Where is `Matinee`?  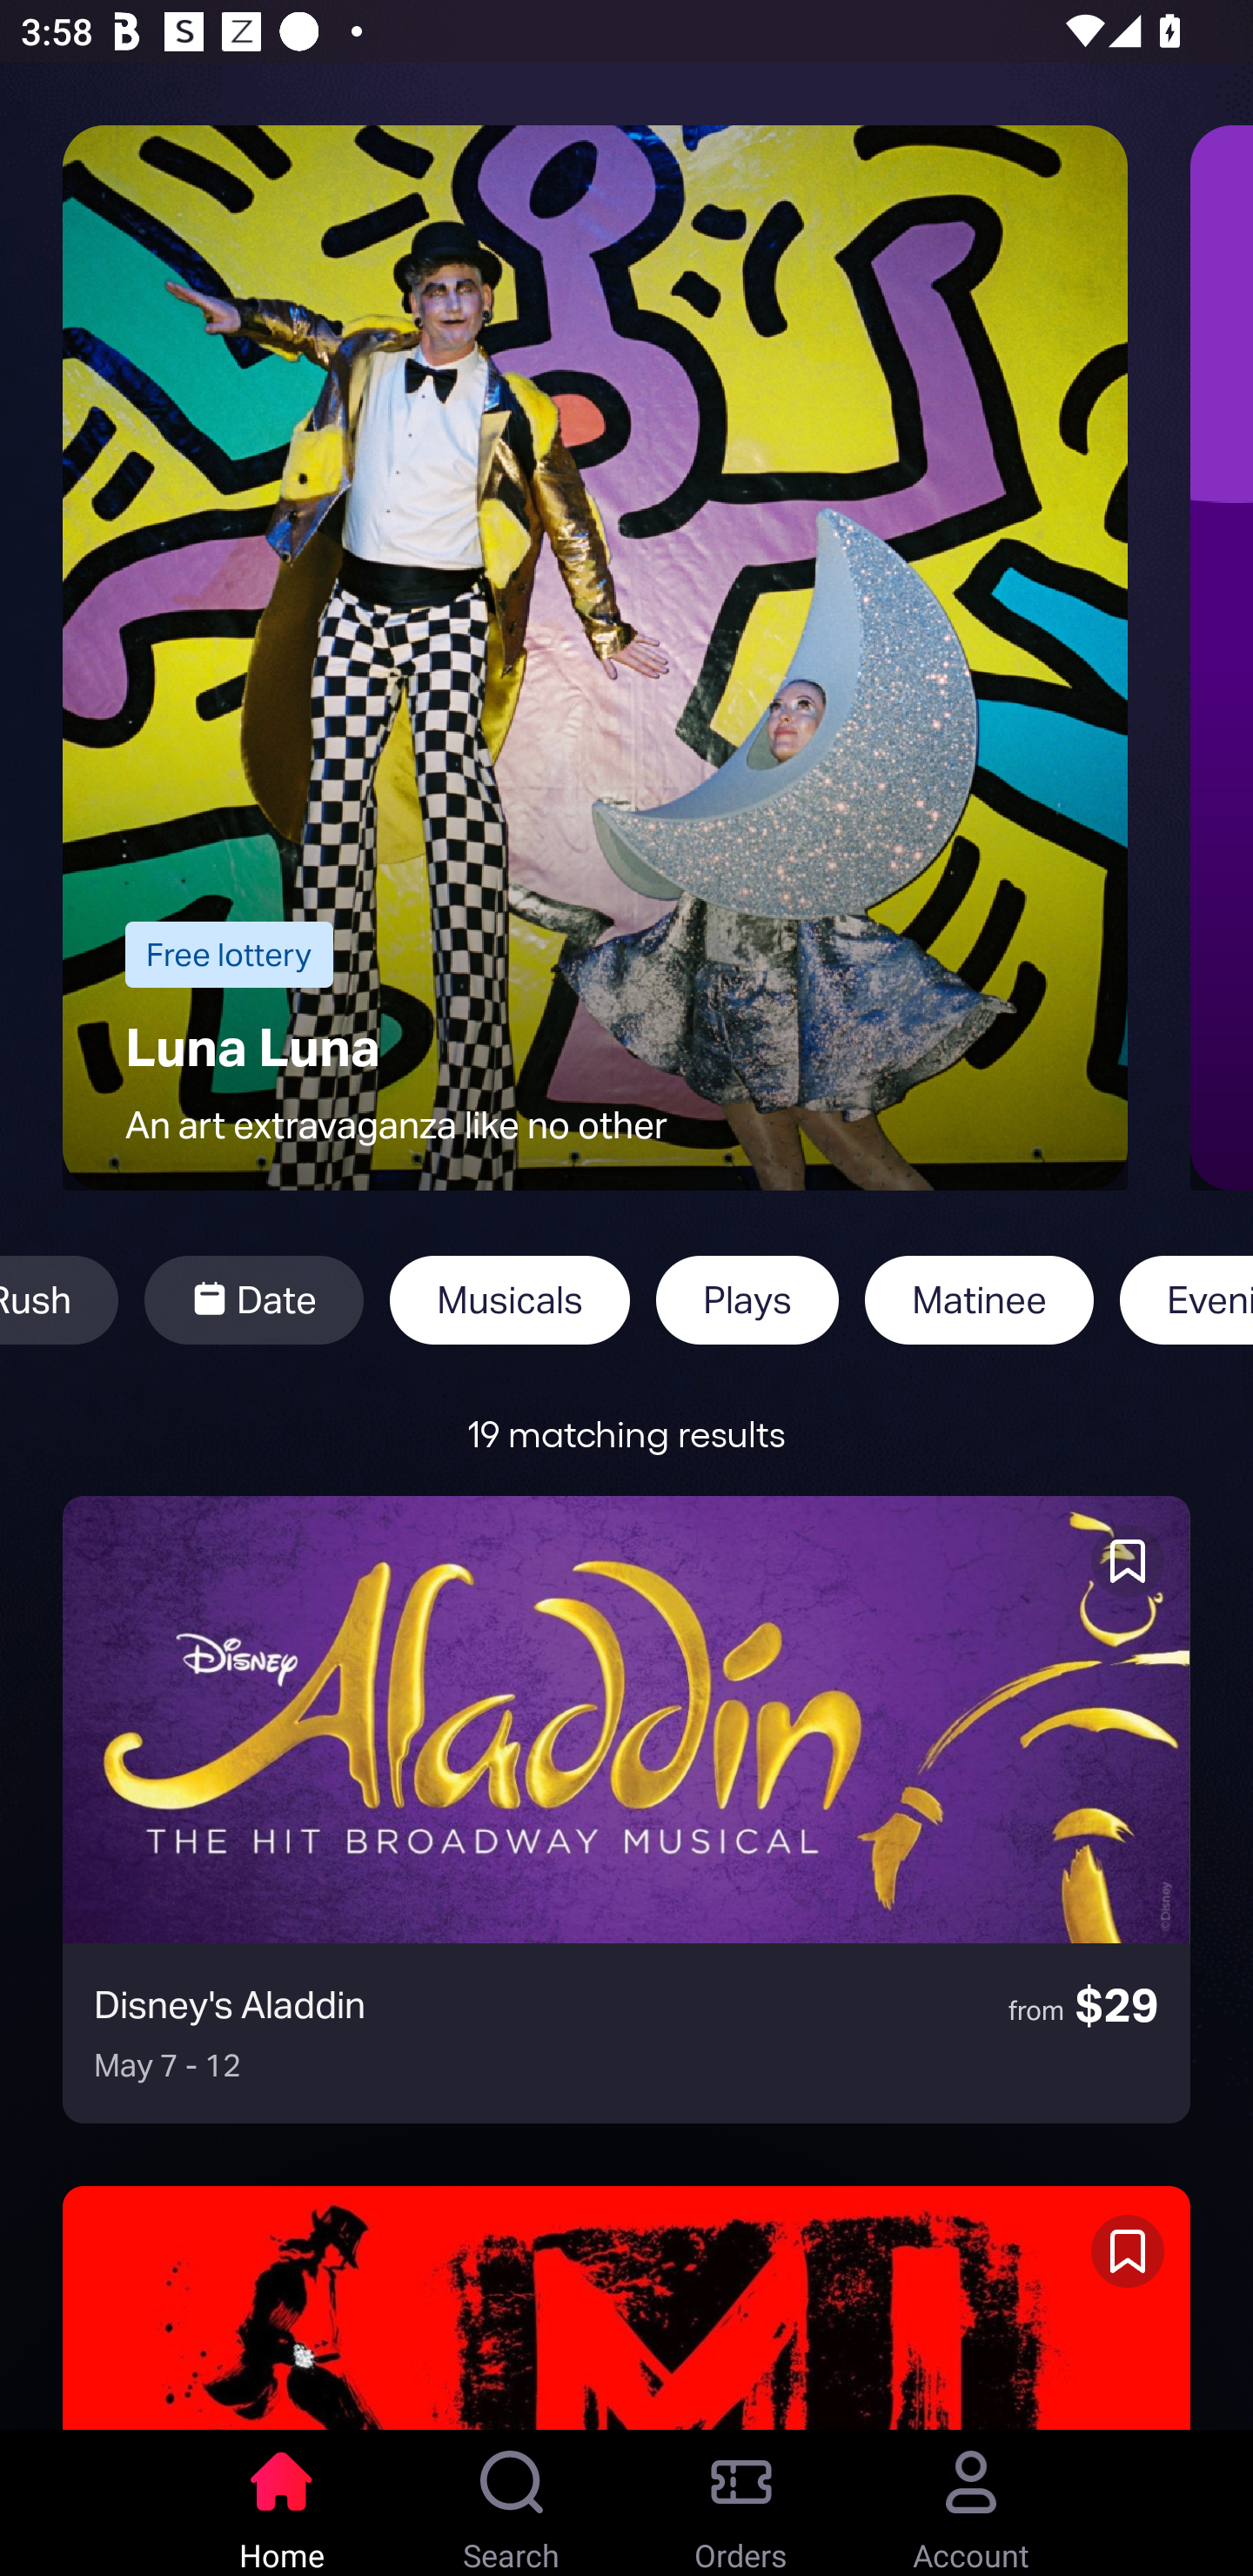
Matinee is located at coordinates (979, 1300).